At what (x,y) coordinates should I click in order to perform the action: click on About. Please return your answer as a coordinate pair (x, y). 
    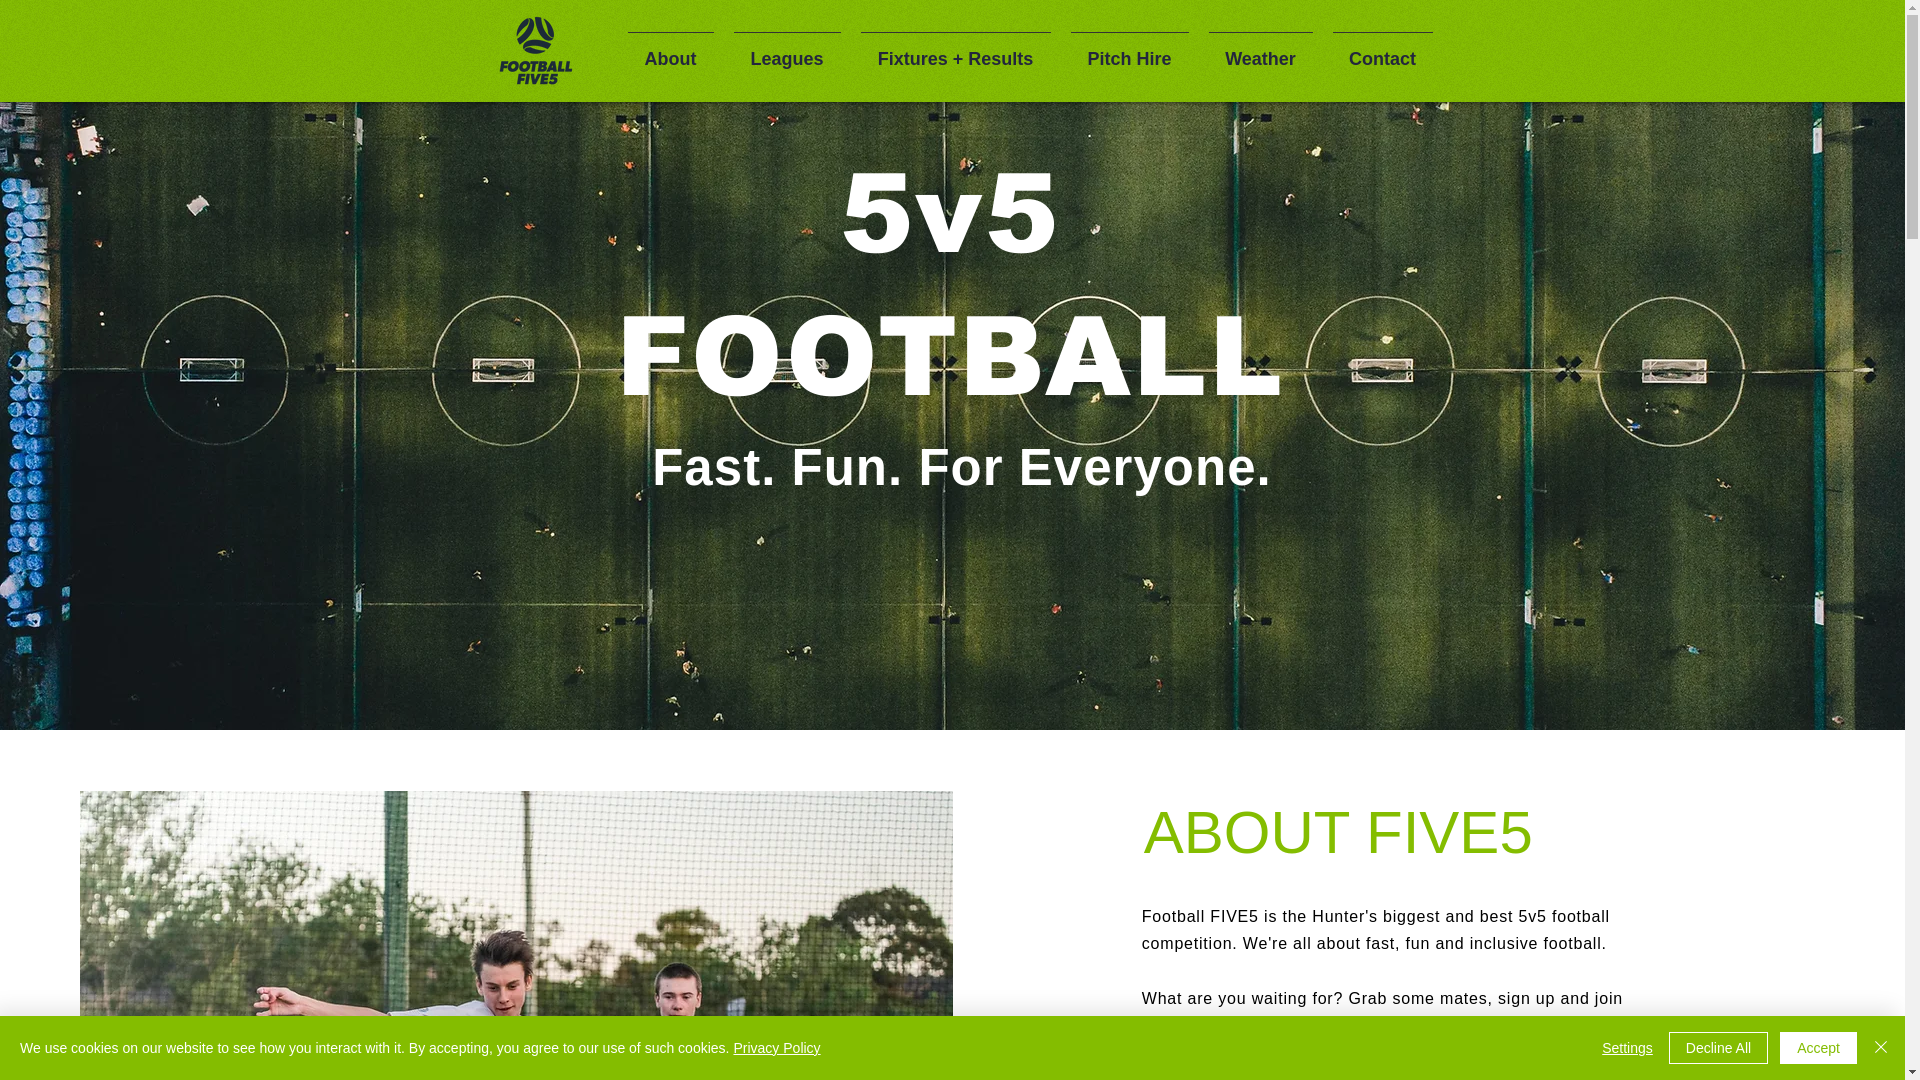
    Looking at the image, I should click on (671, 50).